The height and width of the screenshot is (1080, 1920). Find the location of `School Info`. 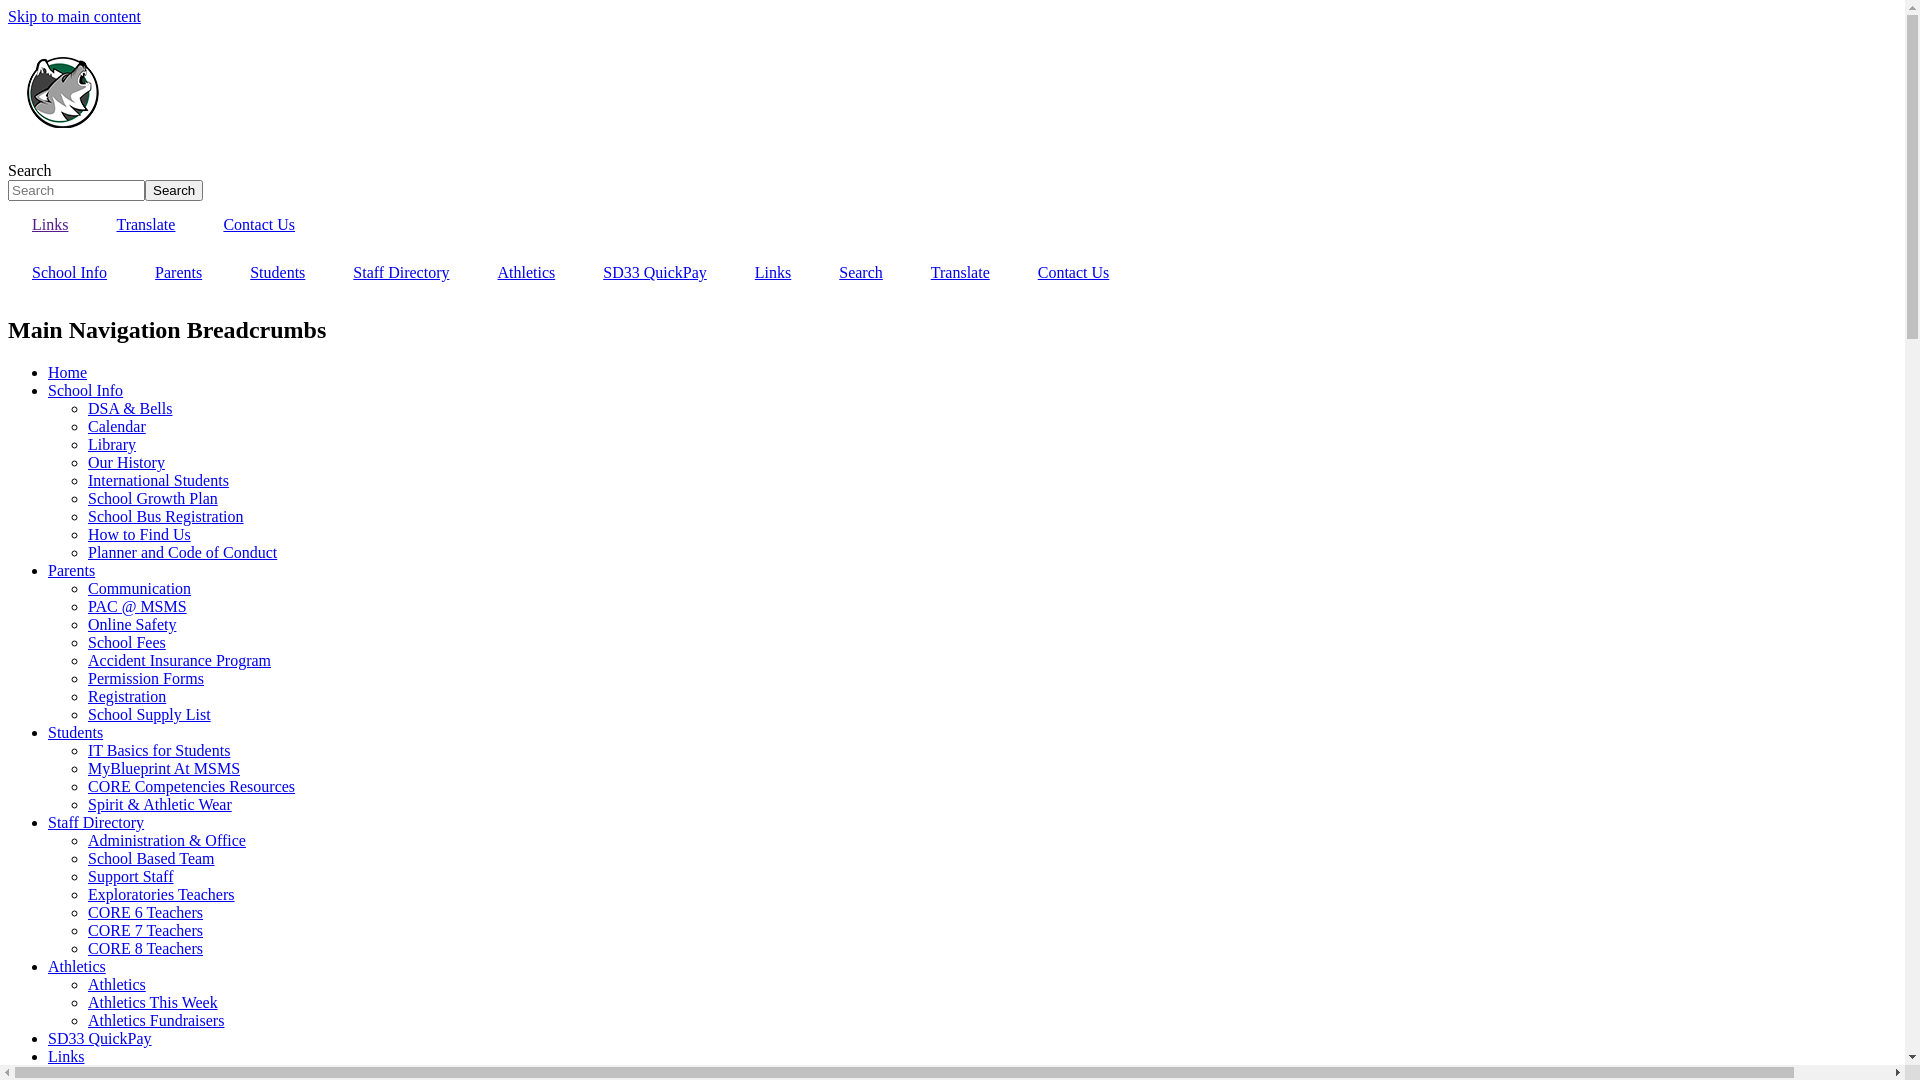

School Info is located at coordinates (85, 390).